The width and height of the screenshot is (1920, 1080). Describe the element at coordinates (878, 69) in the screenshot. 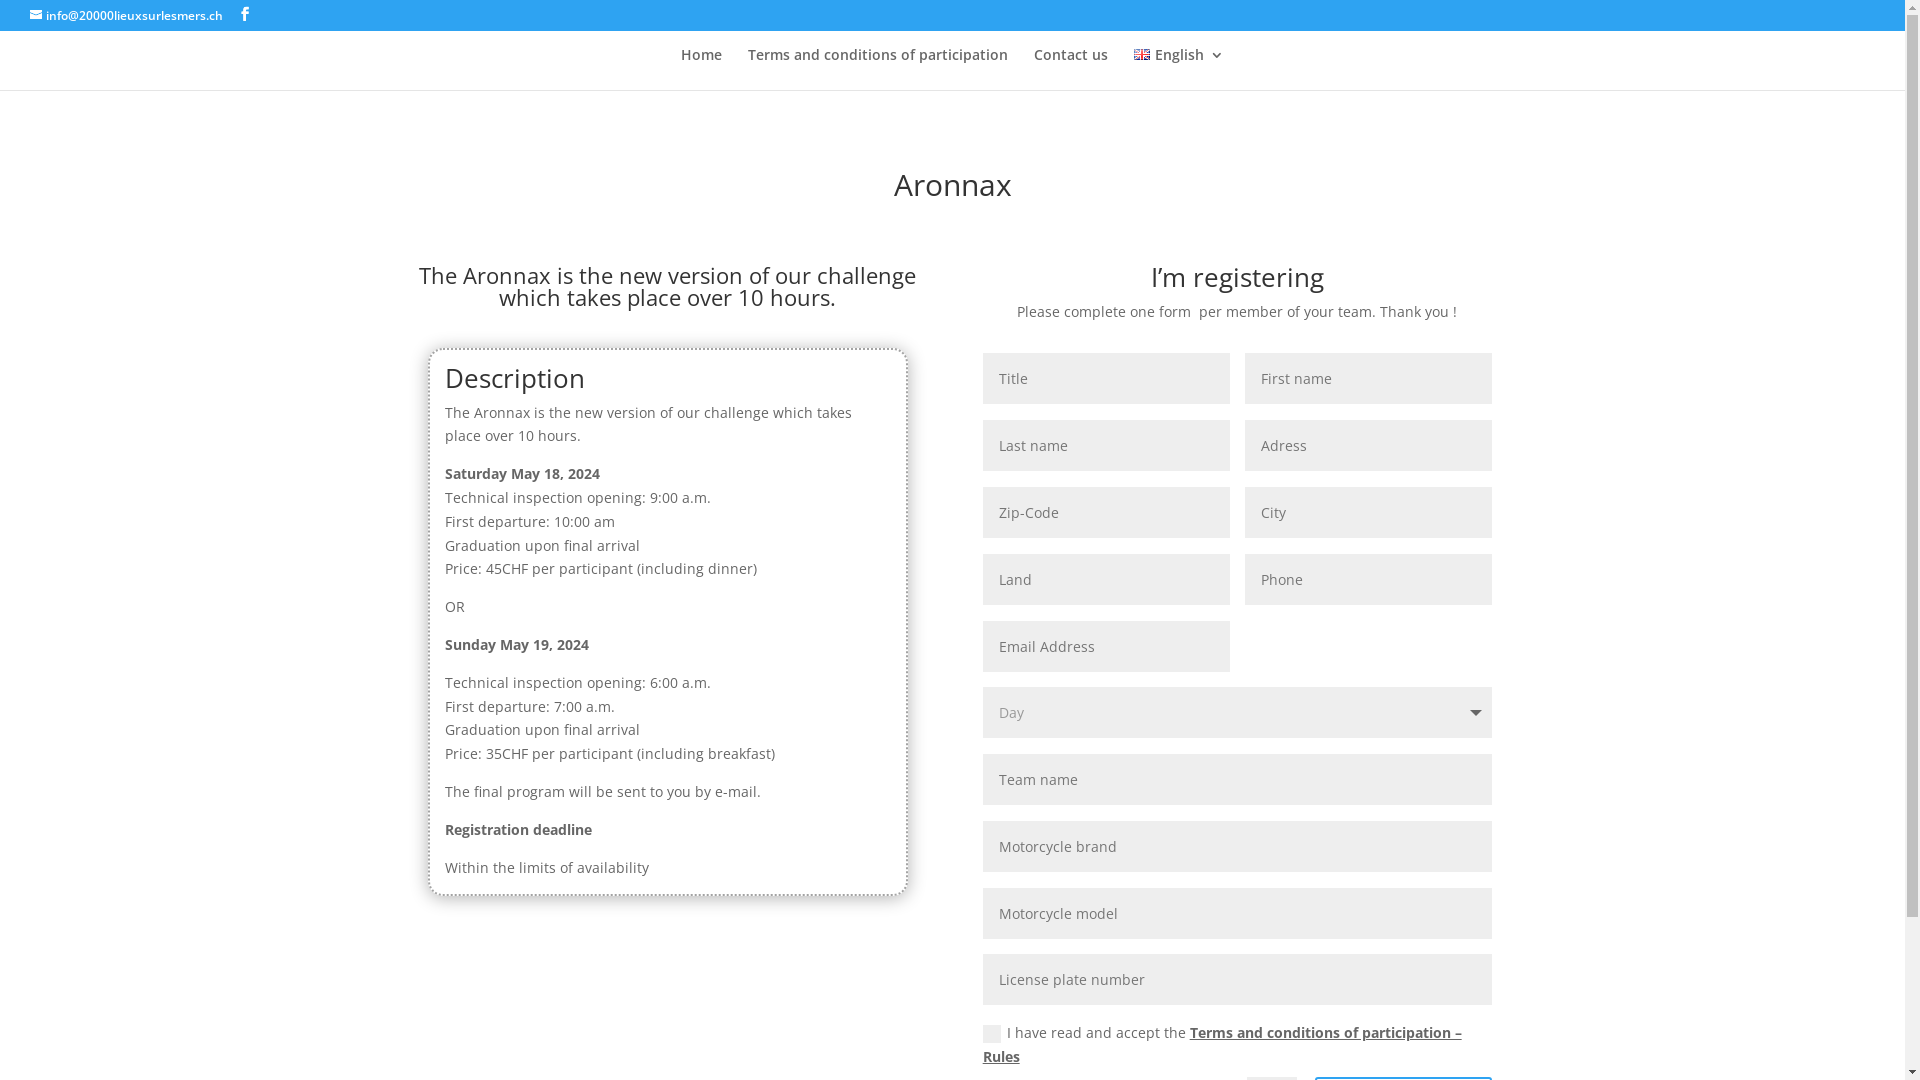

I see `Terms and conditions of participation` at that location.